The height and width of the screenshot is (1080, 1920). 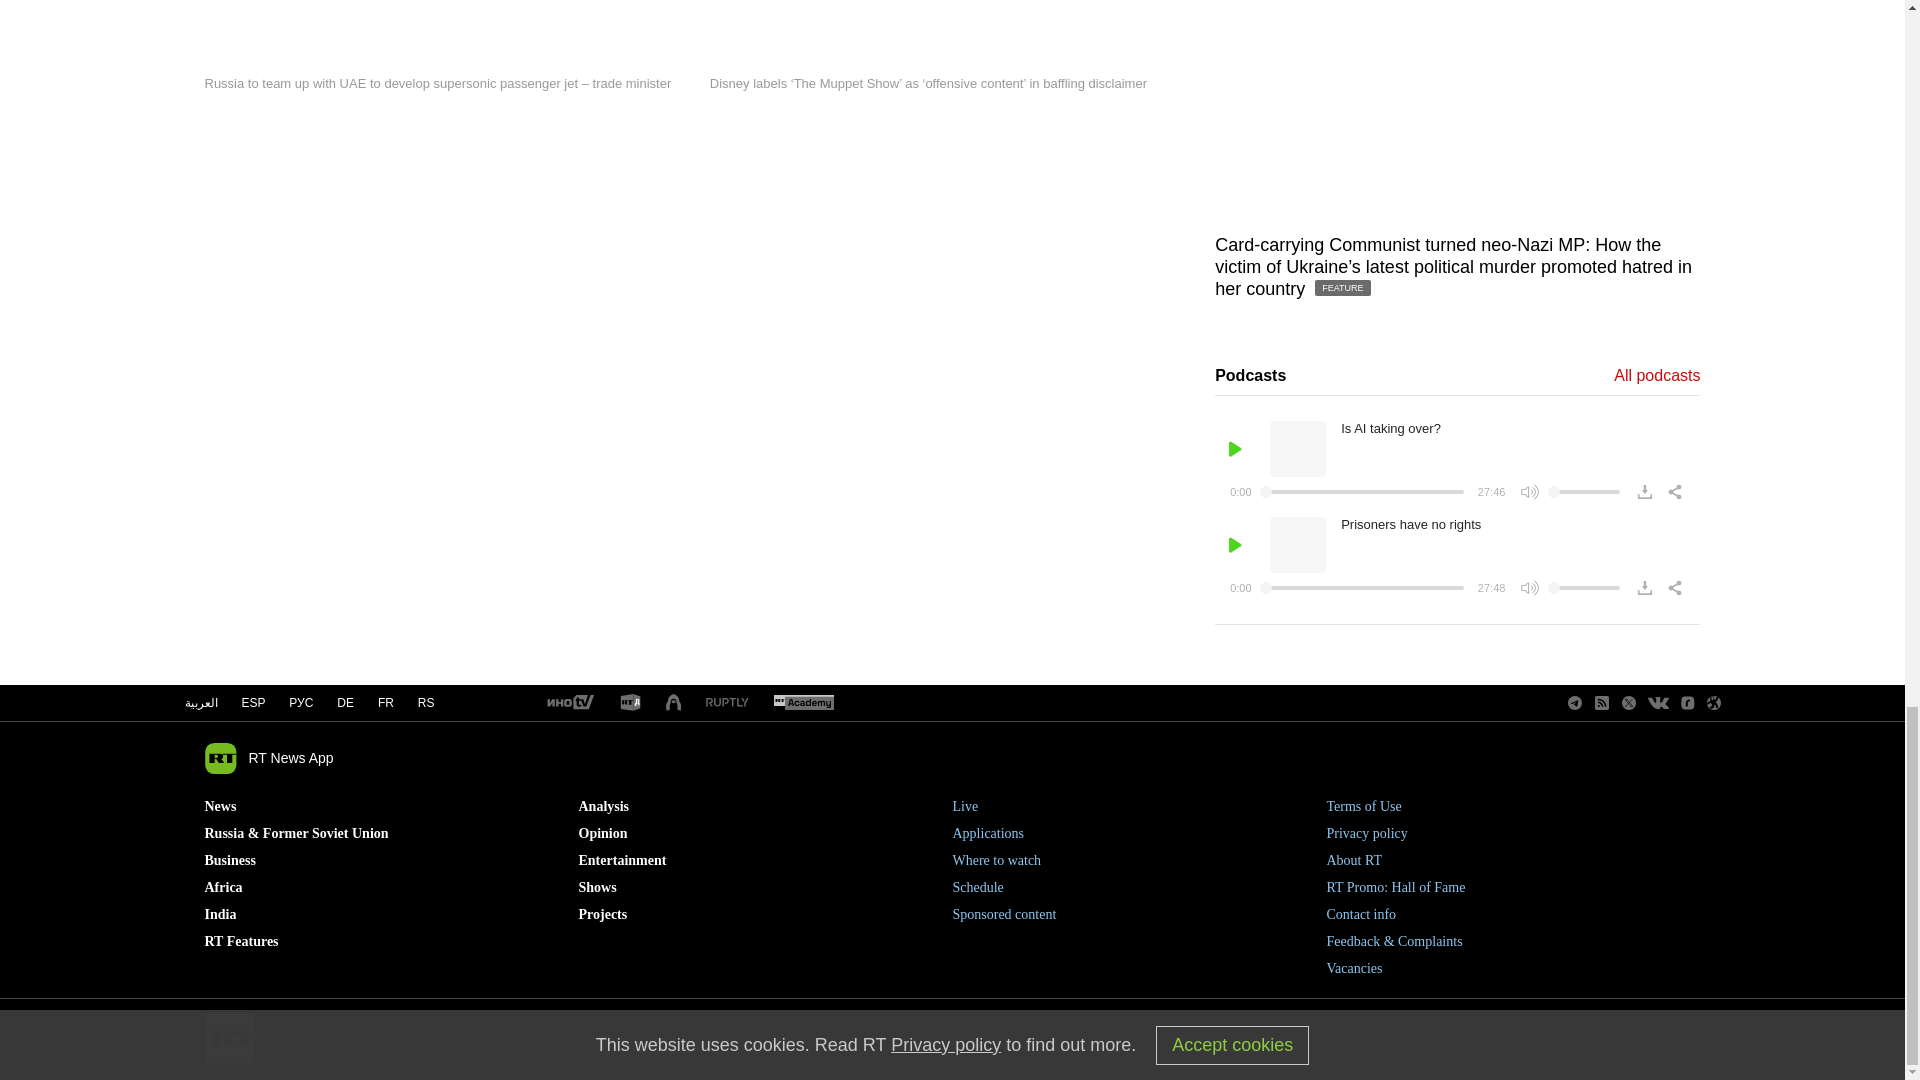 I want to click on RT , so click(x=727, y=702).